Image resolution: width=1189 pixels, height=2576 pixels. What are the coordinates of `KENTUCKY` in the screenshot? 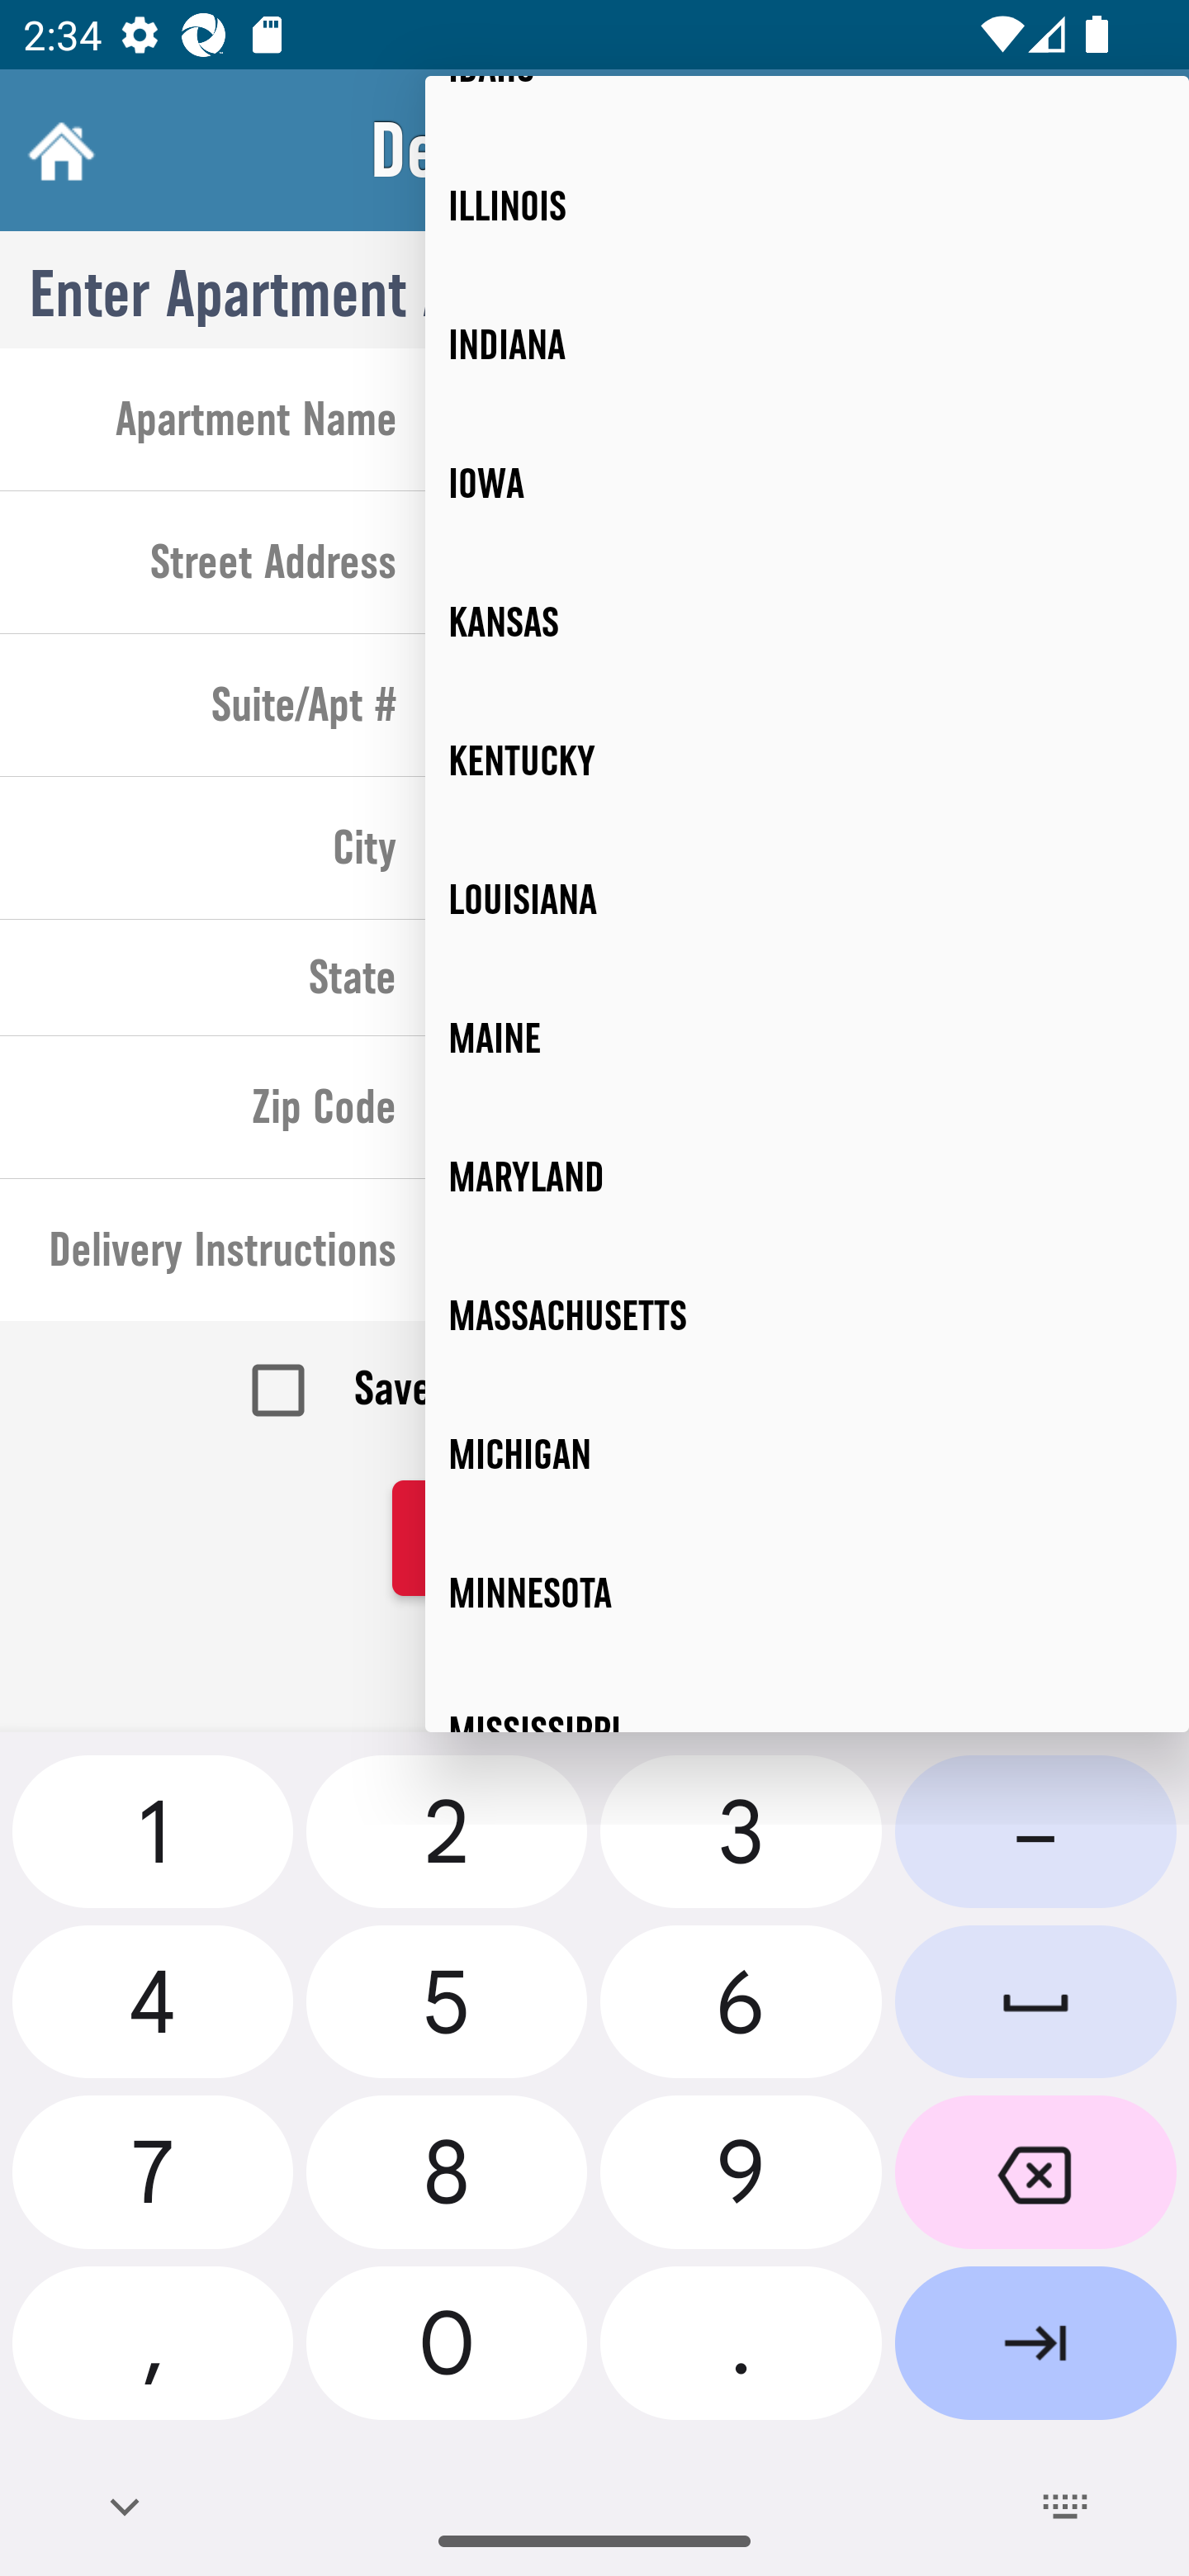 It's located at (808, 761).